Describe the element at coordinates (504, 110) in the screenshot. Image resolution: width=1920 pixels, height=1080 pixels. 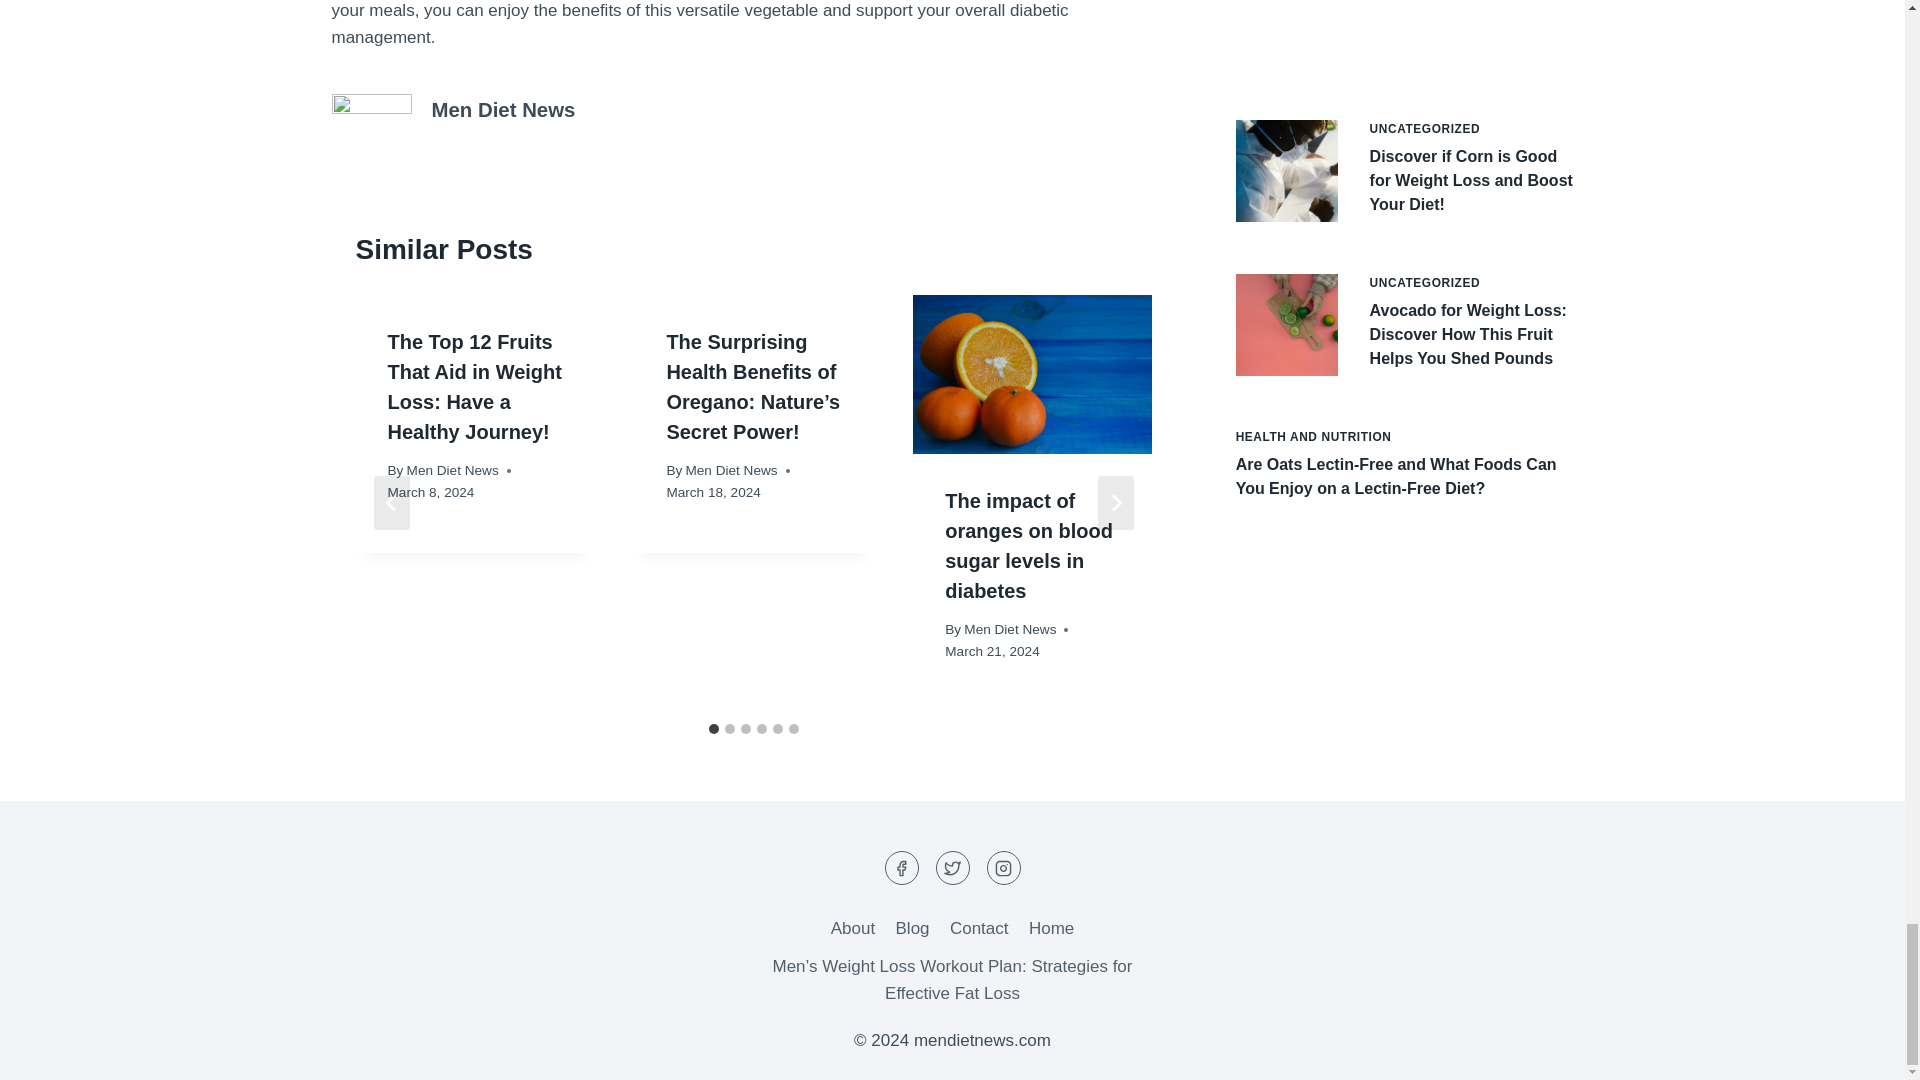
I see `Men Diet News` at that location.